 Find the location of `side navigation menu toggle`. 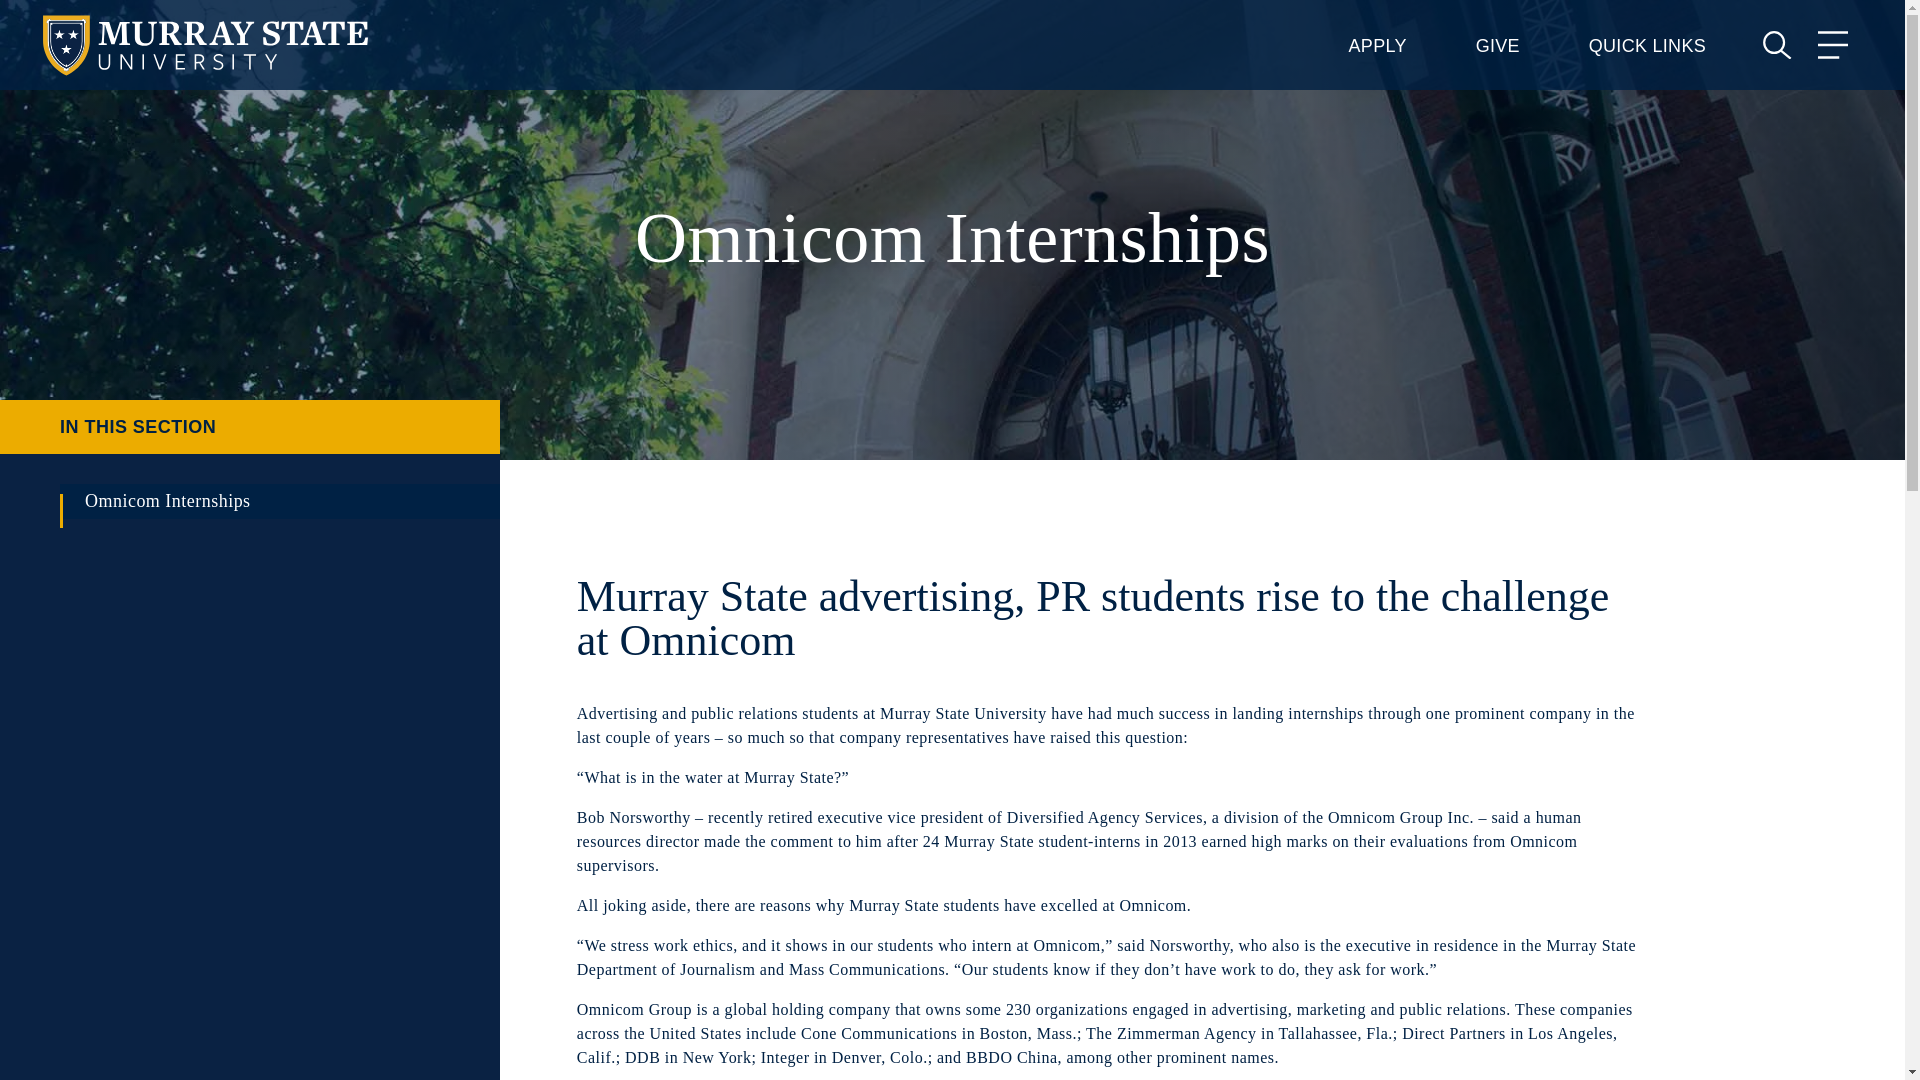

side navigation menu toggle is located at coordinates (250, 426).